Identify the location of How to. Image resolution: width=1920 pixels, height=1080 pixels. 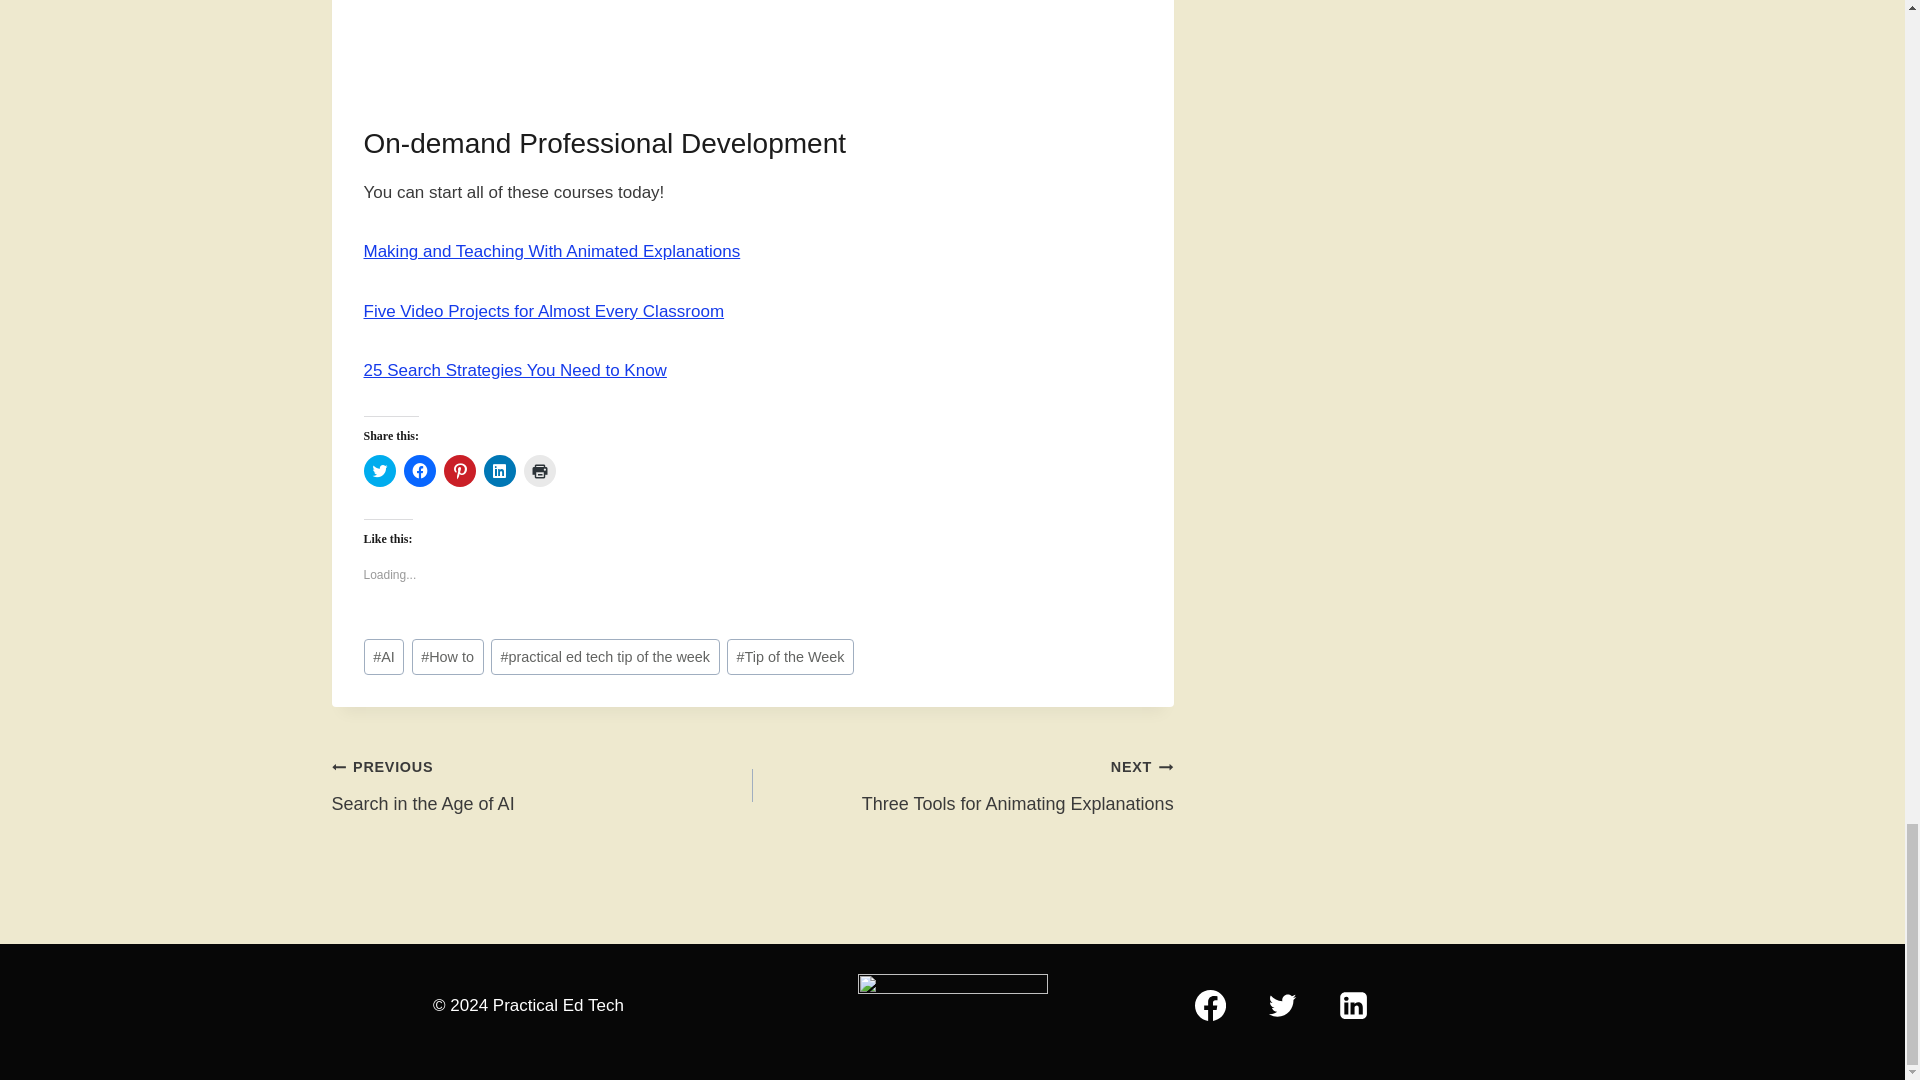
(500, 470).